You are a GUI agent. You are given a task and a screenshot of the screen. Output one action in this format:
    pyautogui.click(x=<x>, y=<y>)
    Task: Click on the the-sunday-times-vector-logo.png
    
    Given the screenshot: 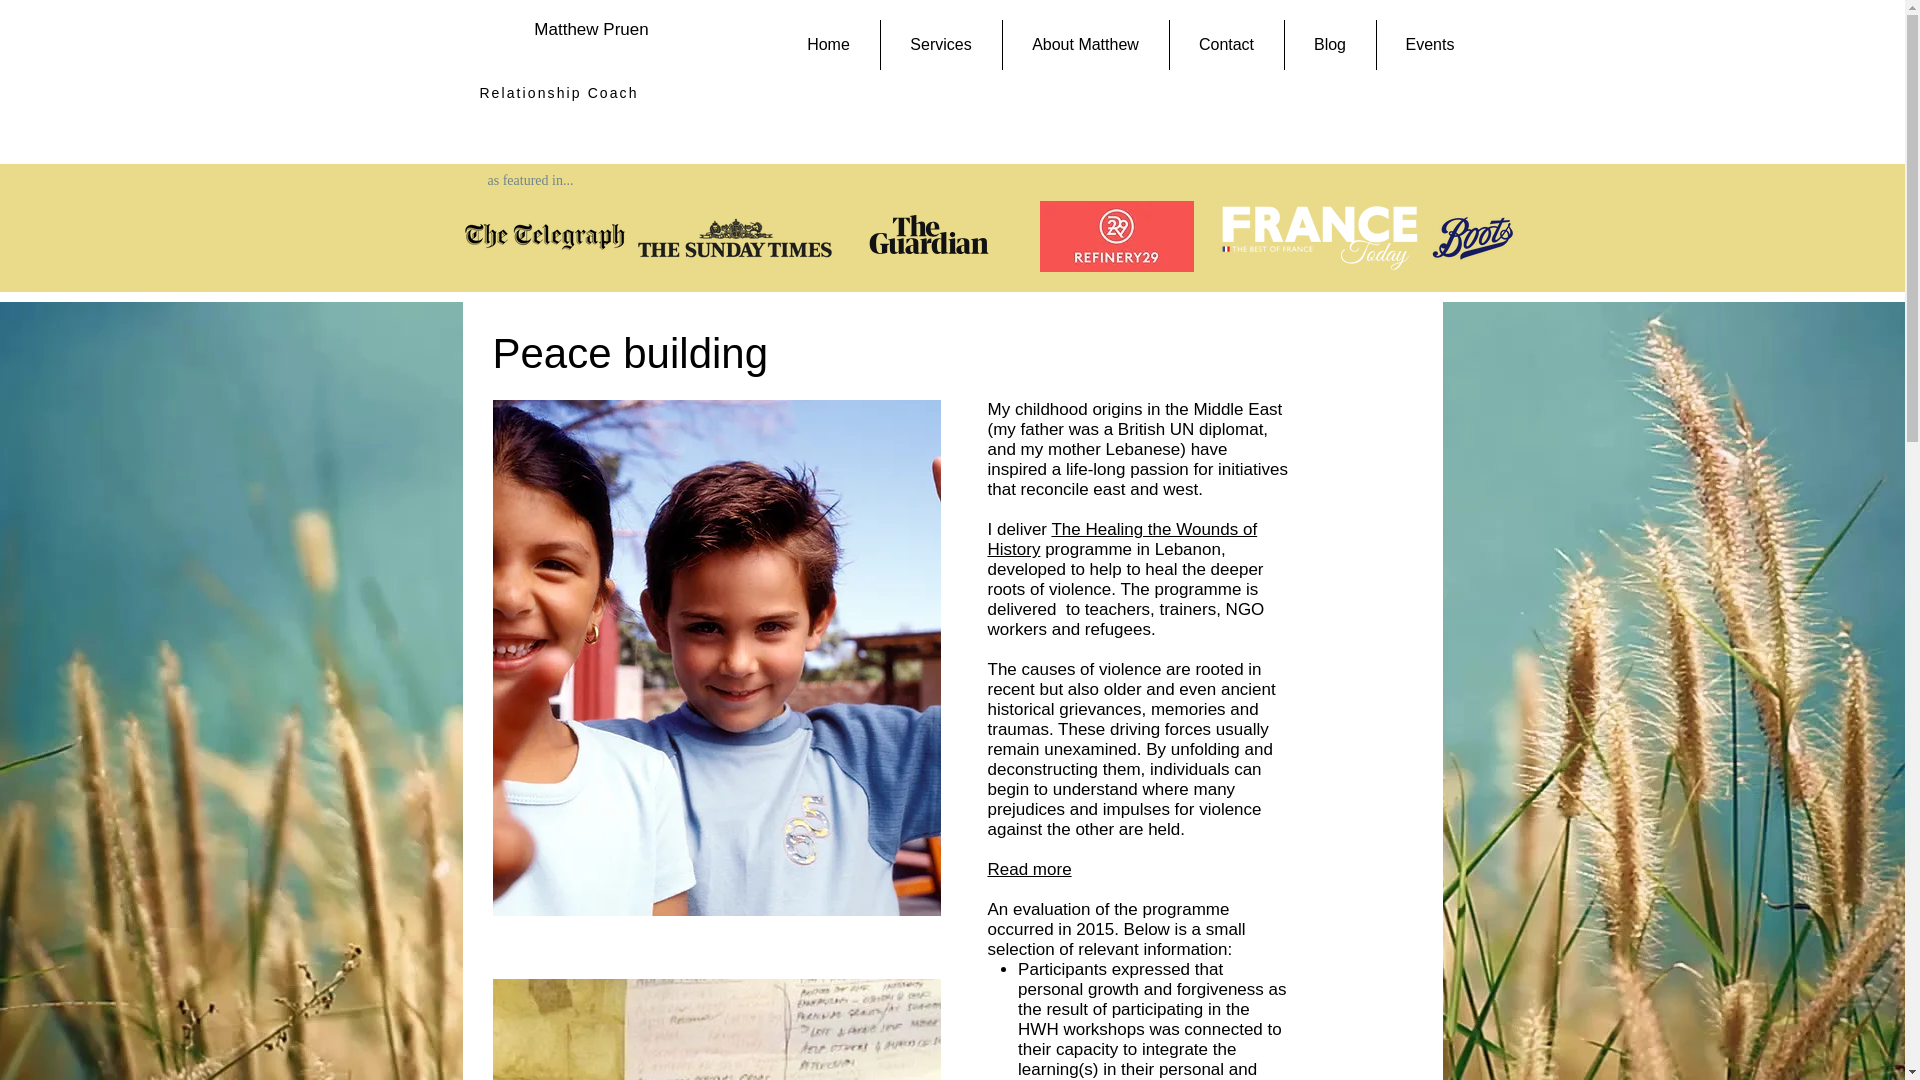 What is the action you would take?
    pyautogui.click(x=544, y=236)
    